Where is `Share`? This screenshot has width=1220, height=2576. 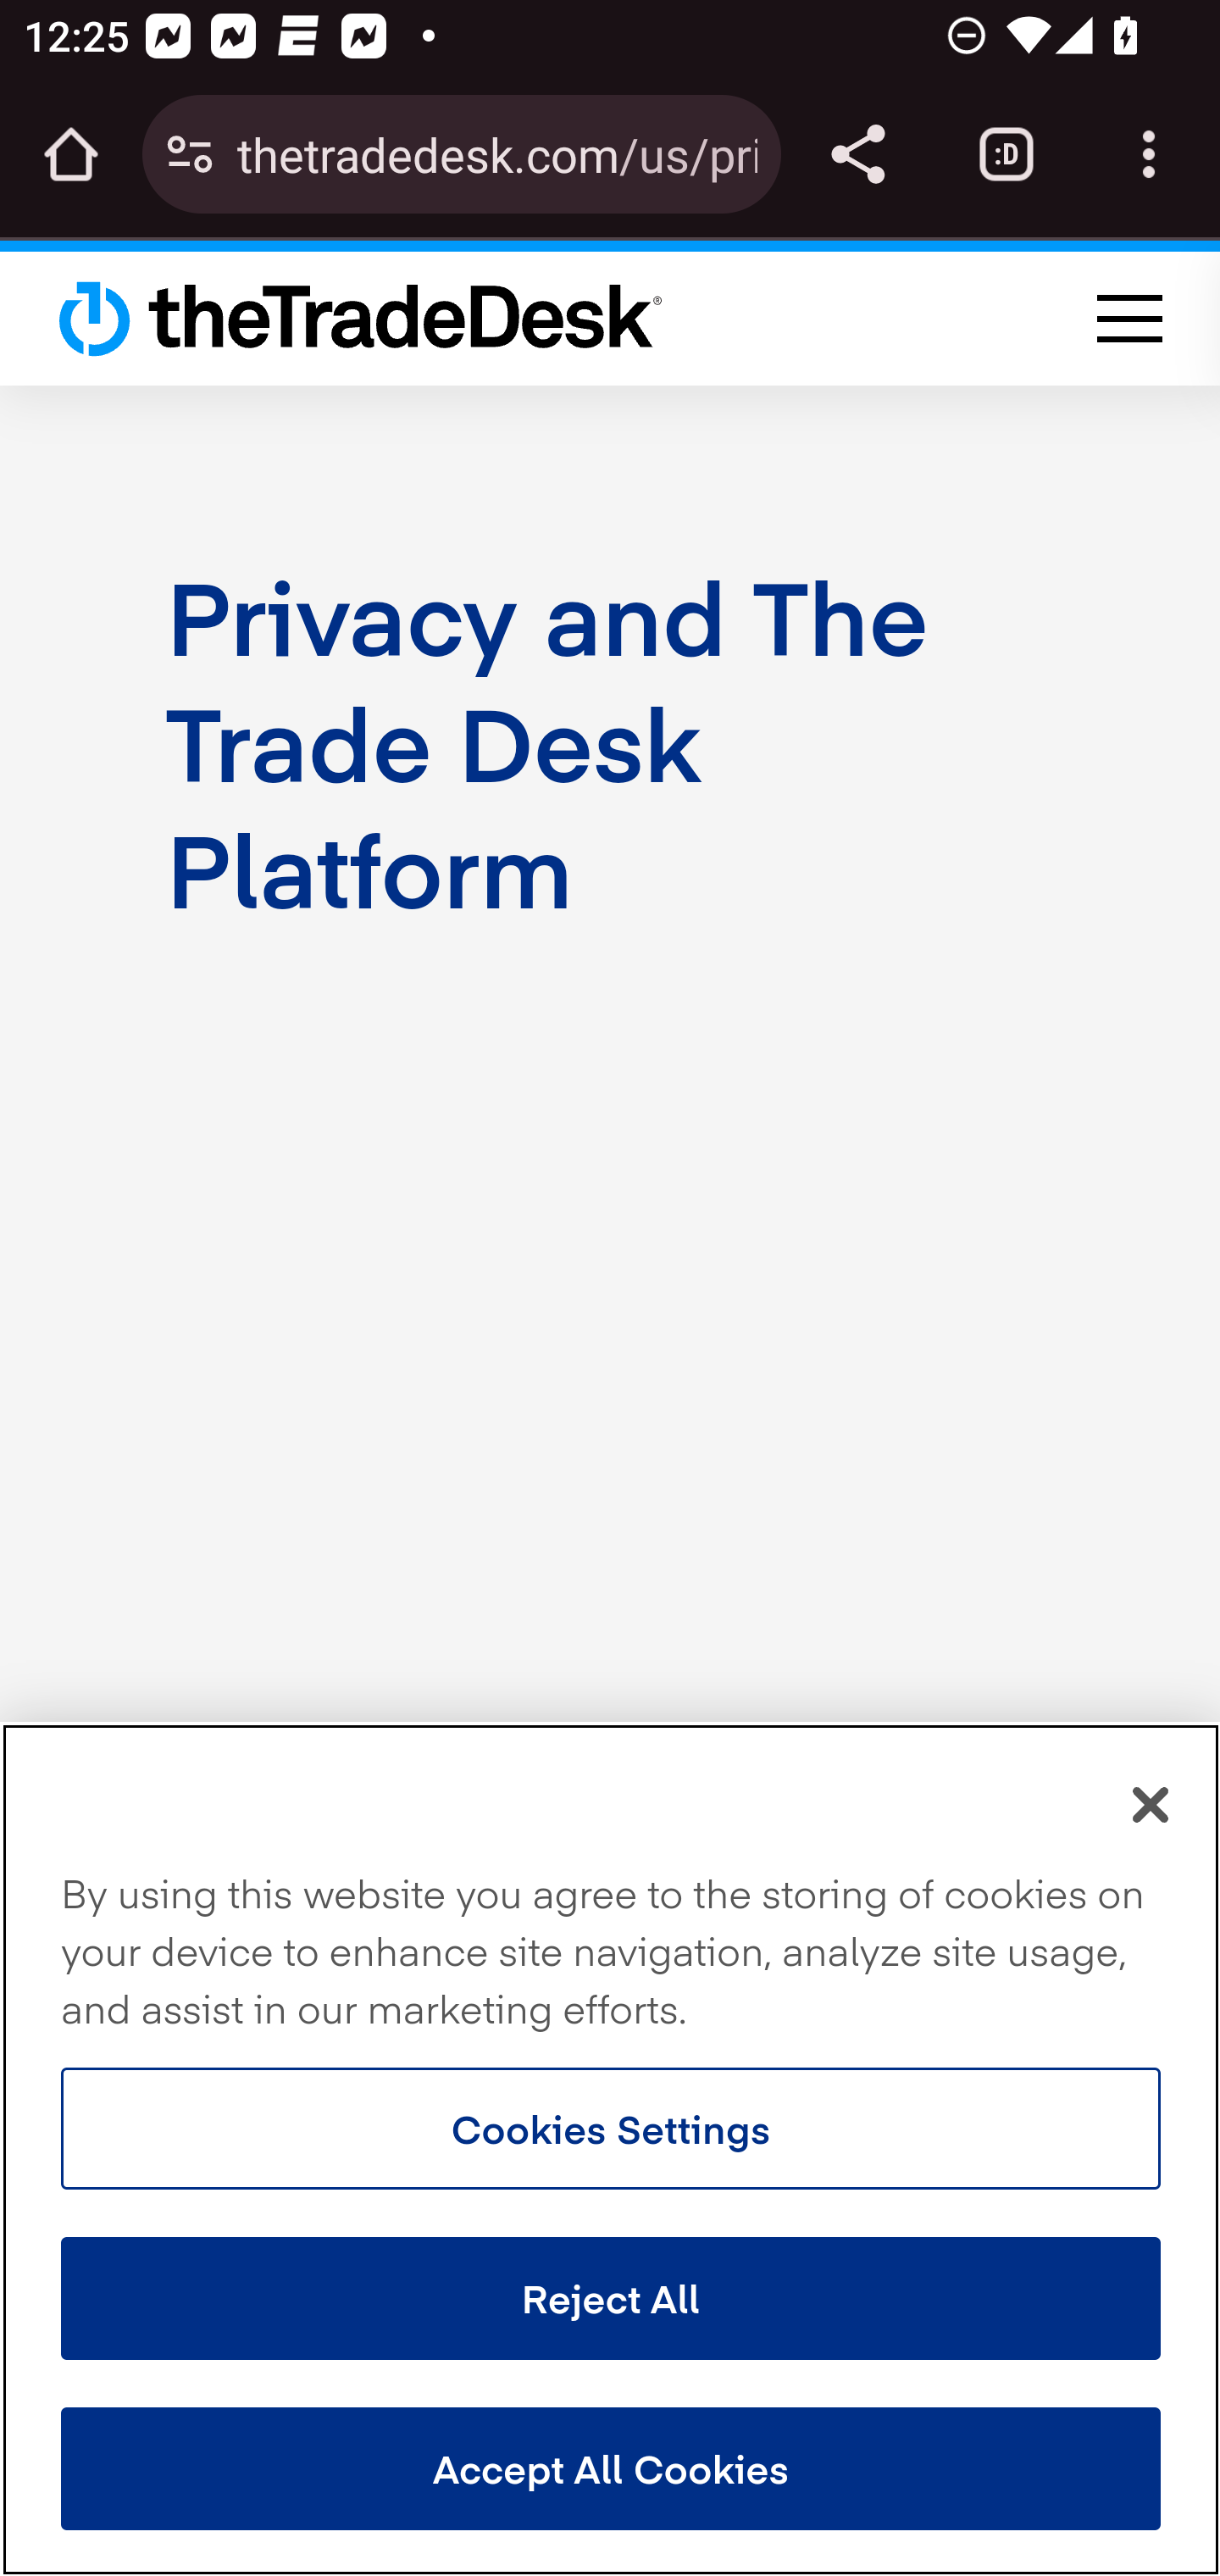
Share is located at coordinates (857, 154).